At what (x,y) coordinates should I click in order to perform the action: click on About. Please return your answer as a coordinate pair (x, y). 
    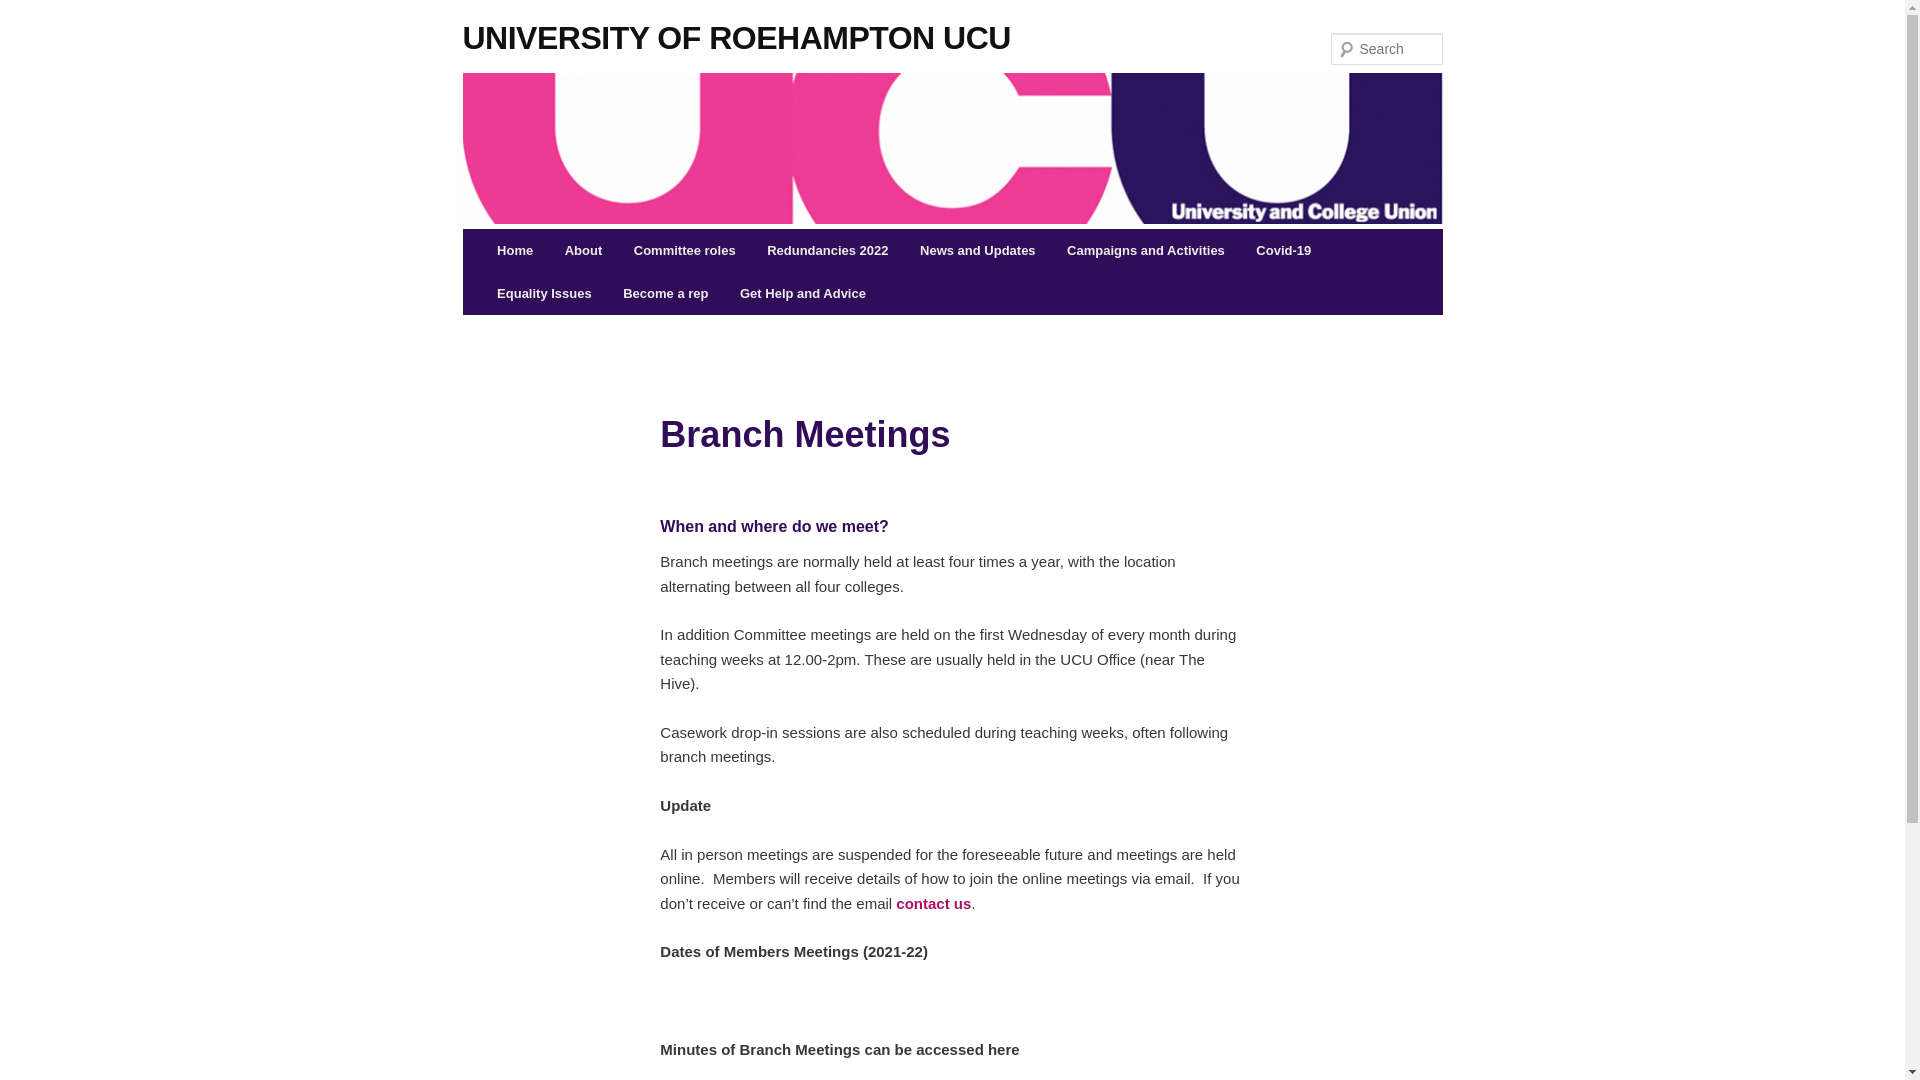
    Looking at the image, I should click on (584, 250).